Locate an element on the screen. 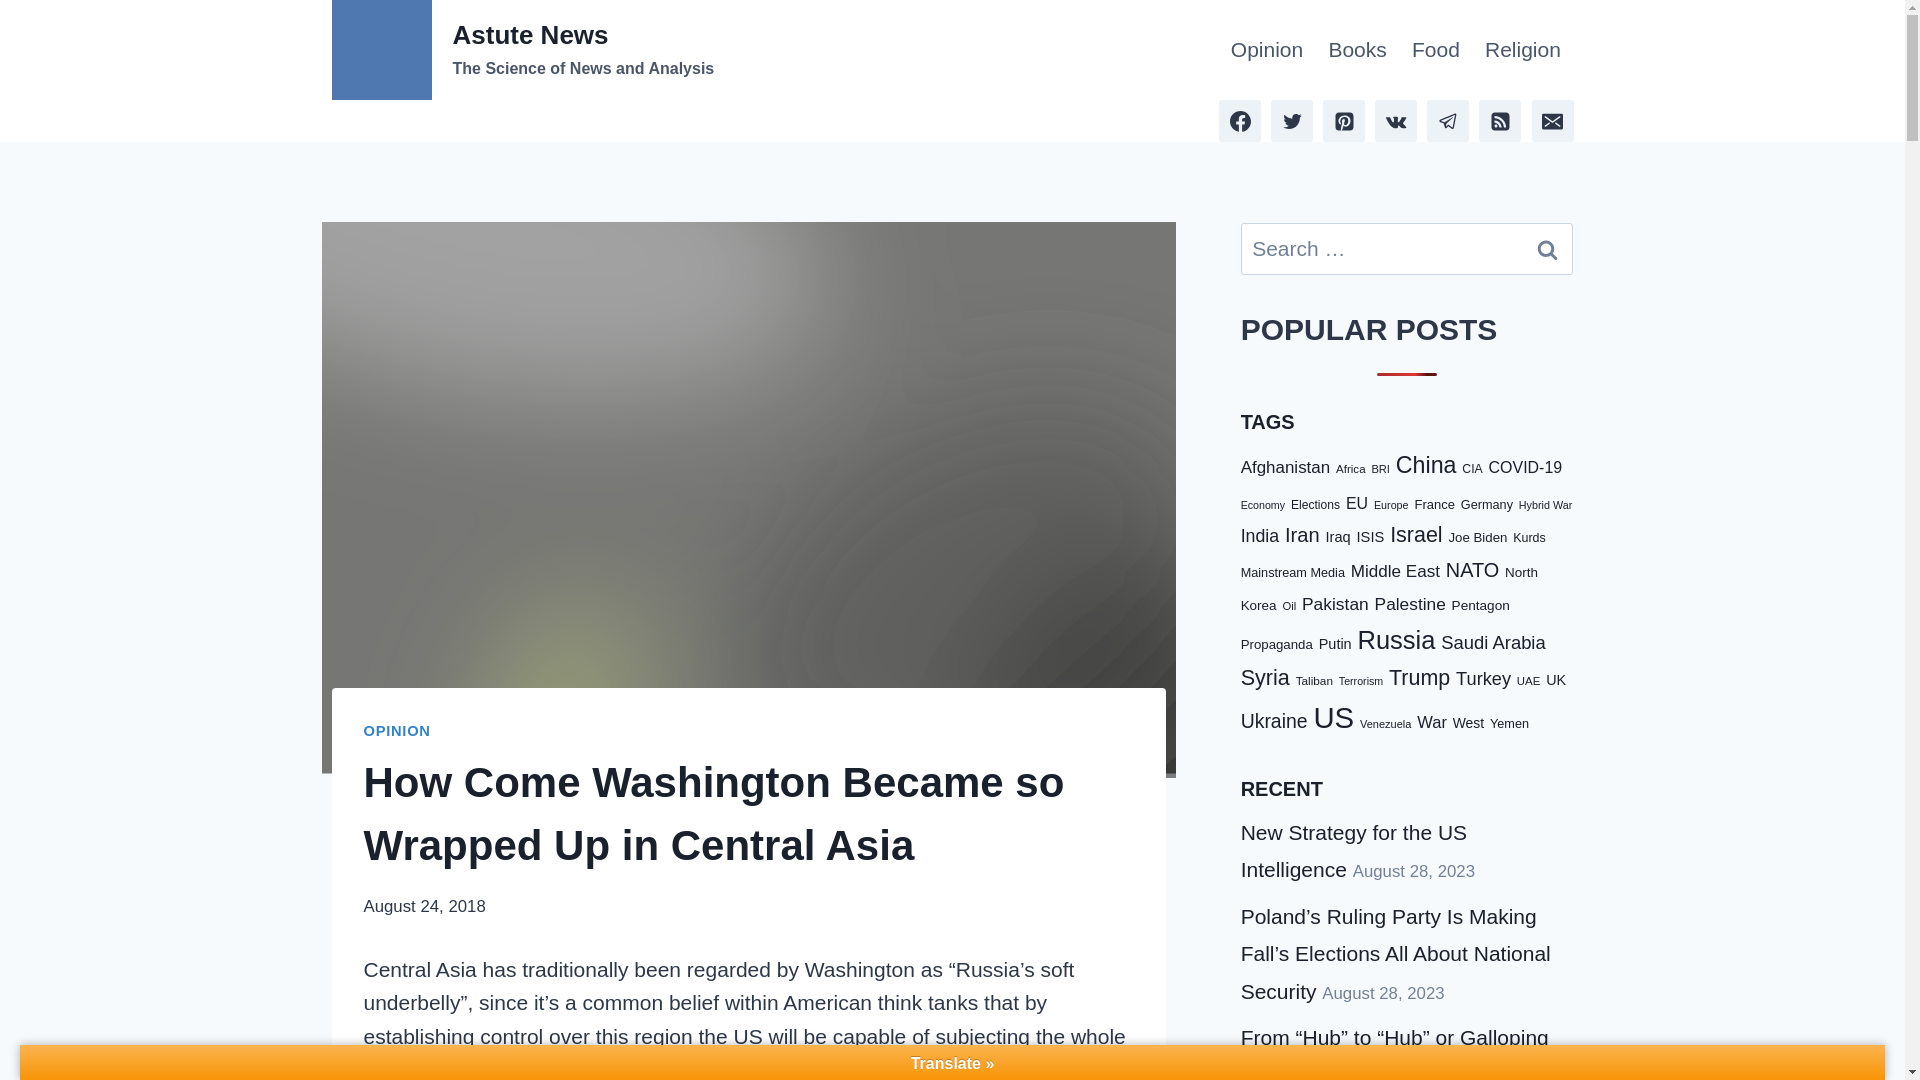 The width and height of the screenshot is (1920, 1080). Search is located at coordinates (1357, 50).